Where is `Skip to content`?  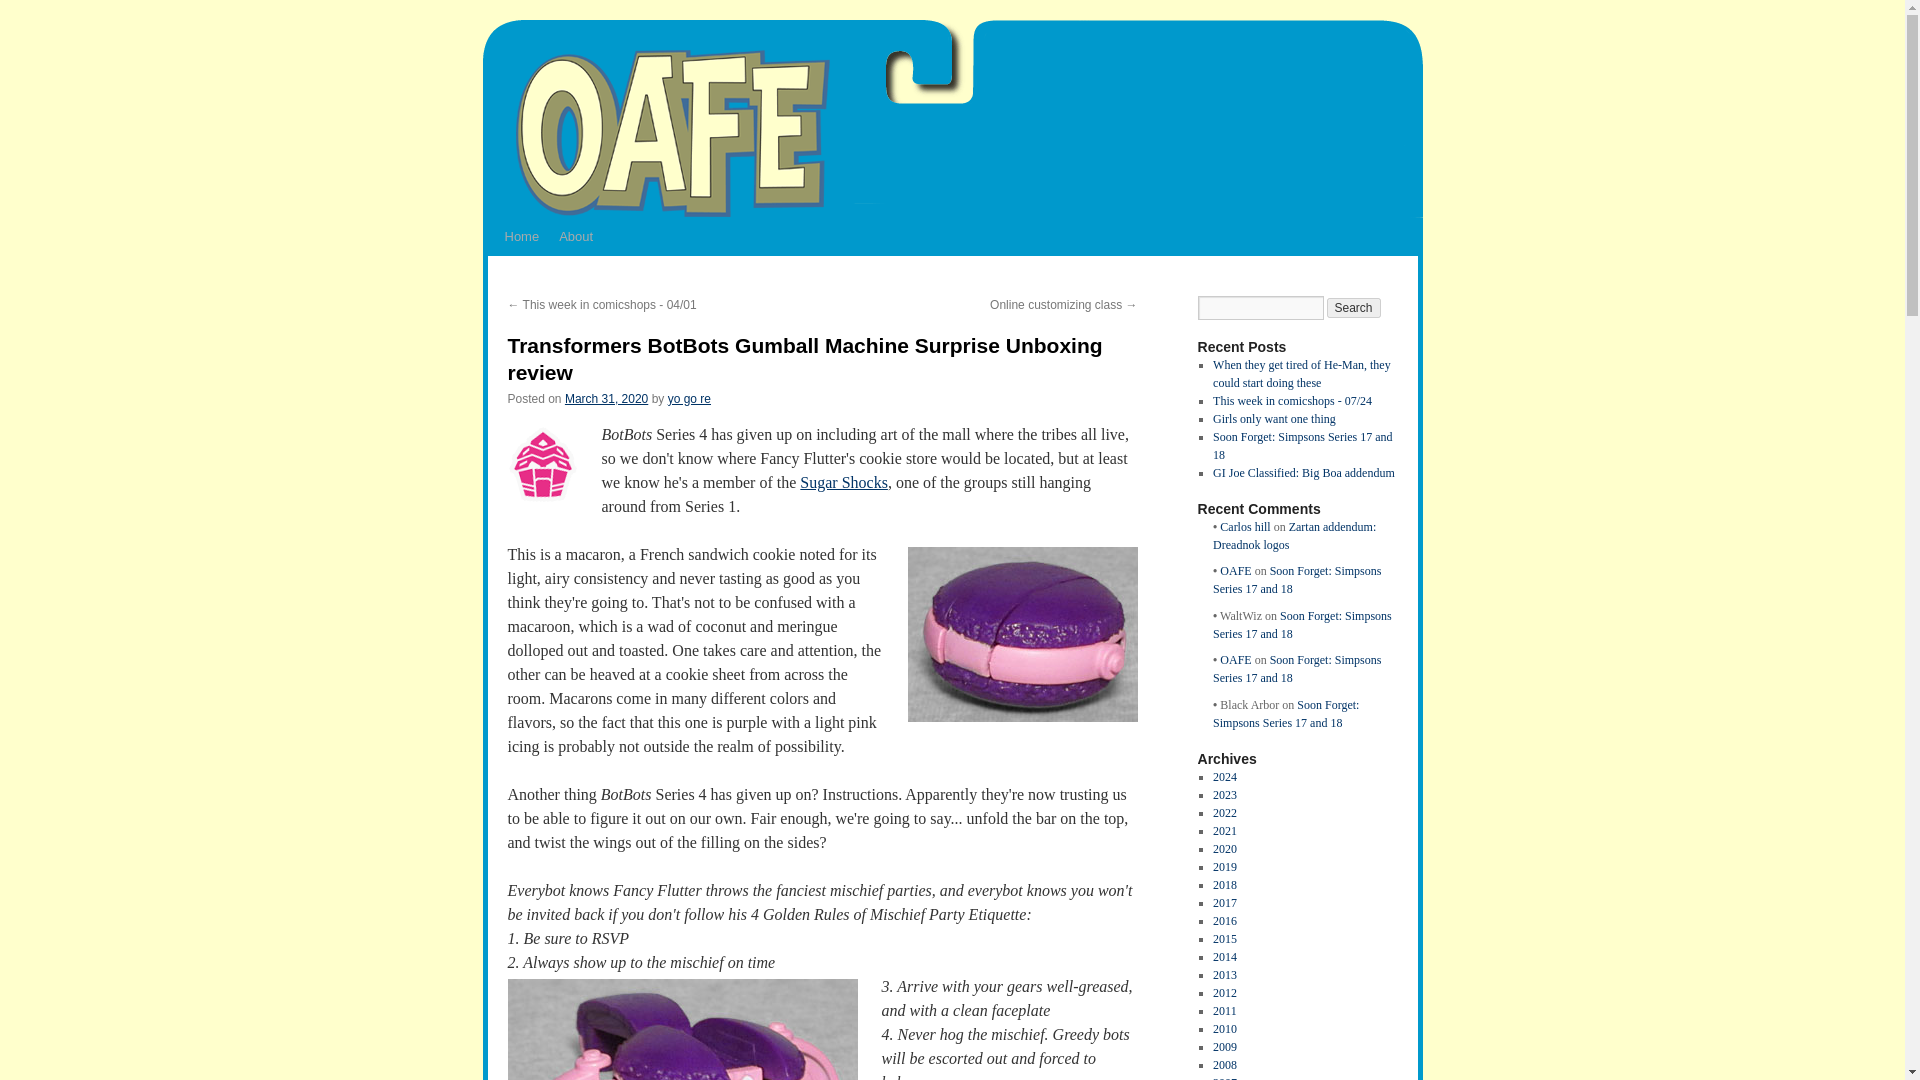 Skip to content is located at coordinates (491, 274).